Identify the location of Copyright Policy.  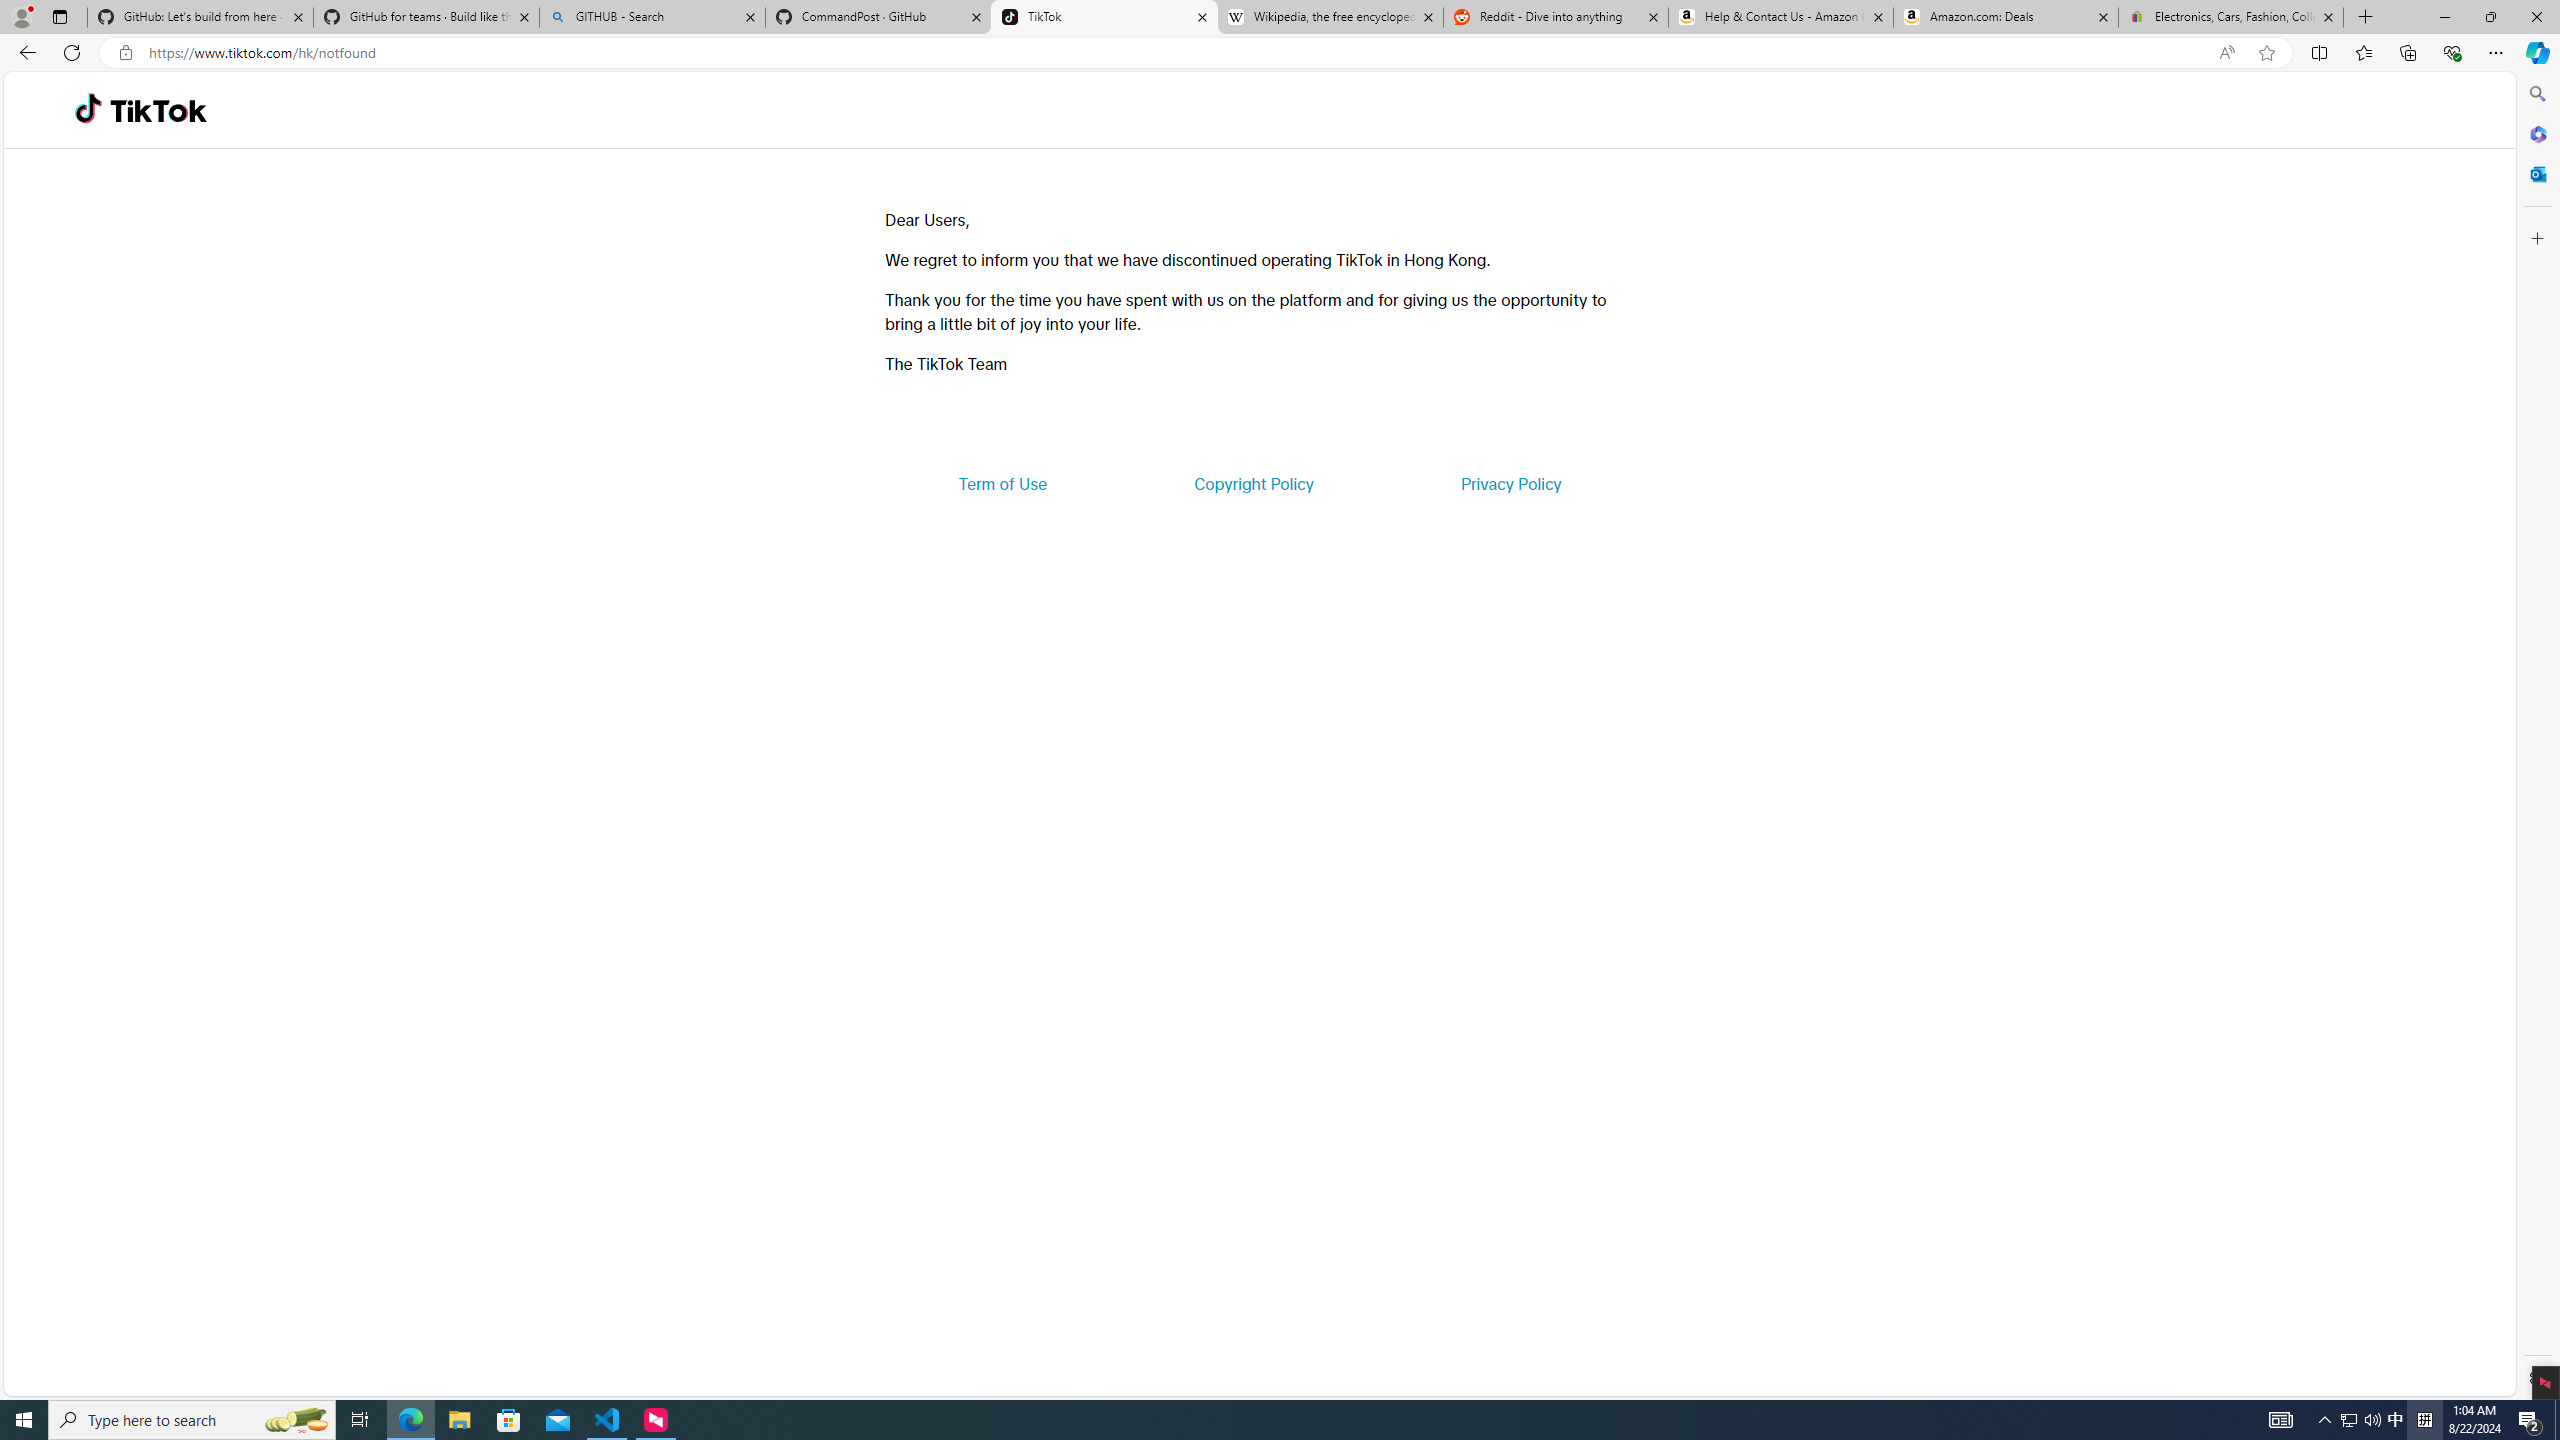
(1252, 484).